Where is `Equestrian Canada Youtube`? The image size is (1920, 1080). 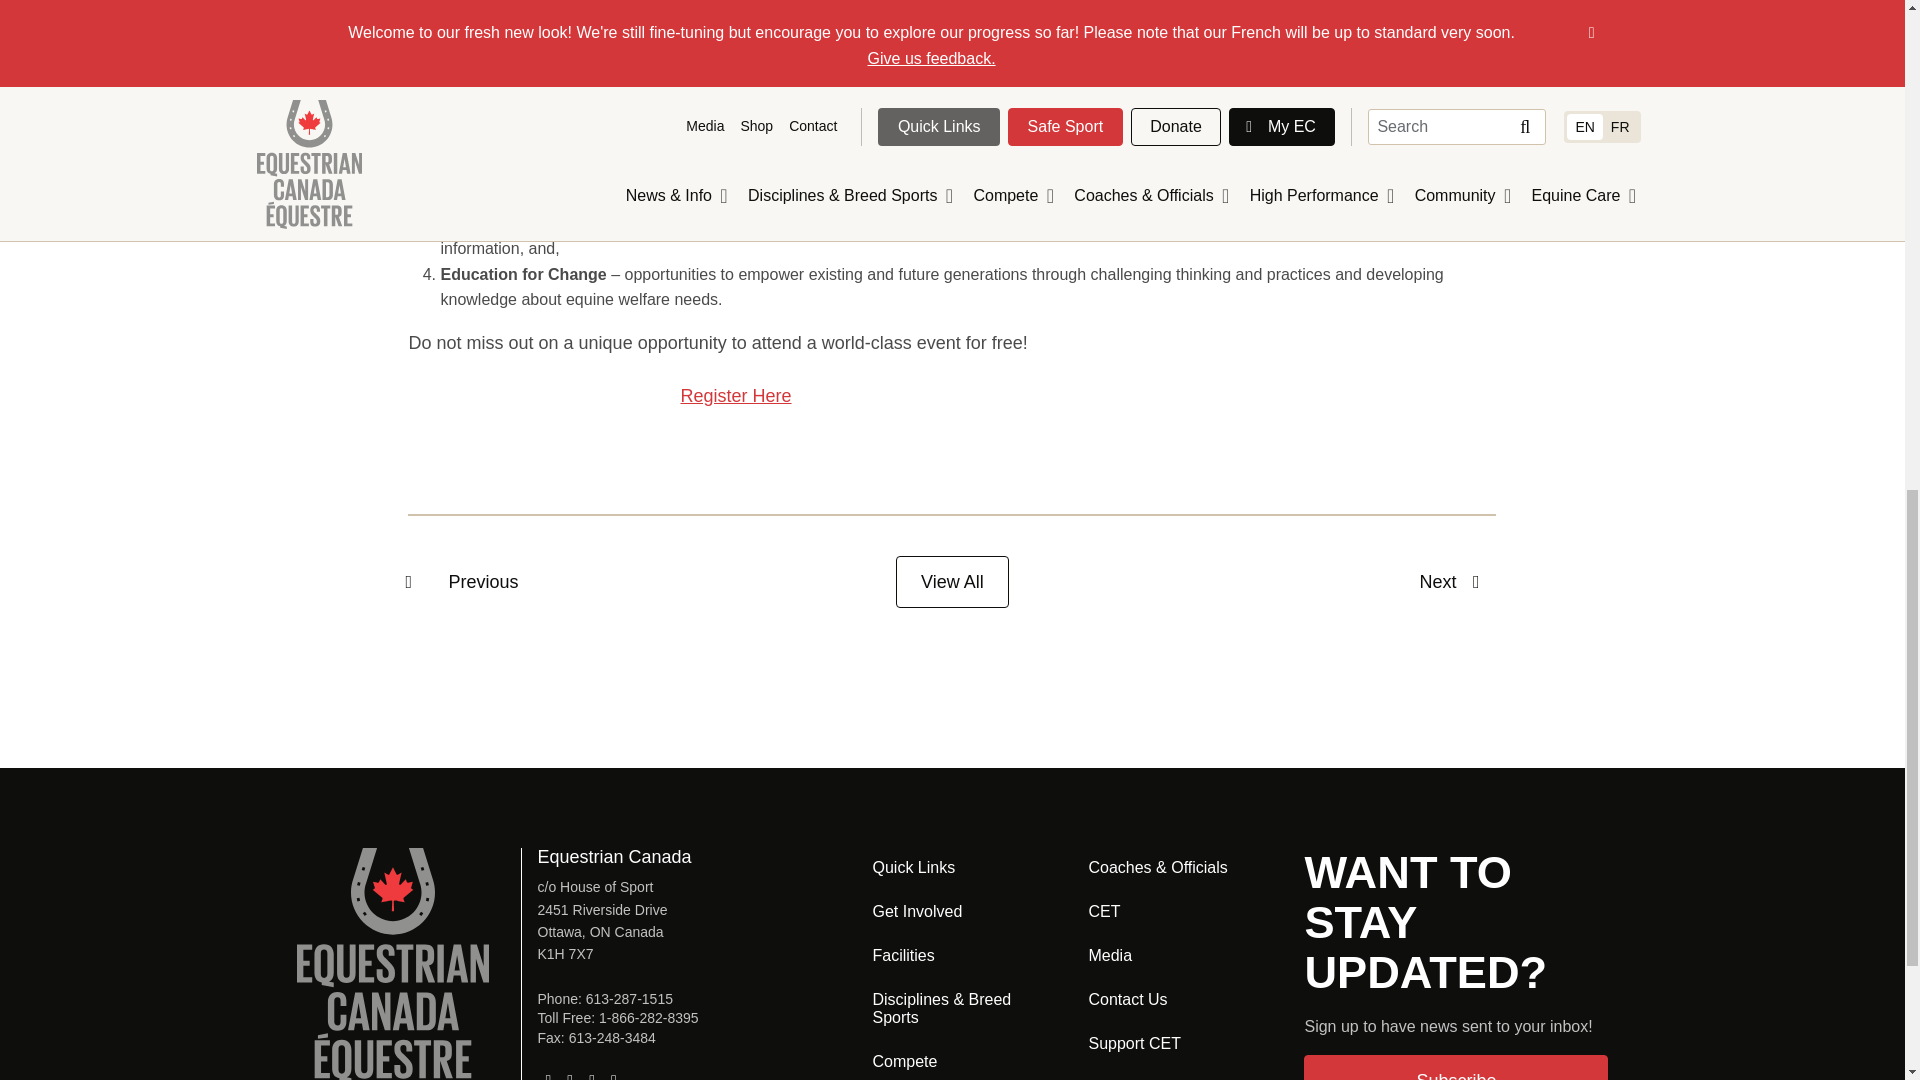 Equestrian Canada Youtube is located at coordinates (614, 1072).